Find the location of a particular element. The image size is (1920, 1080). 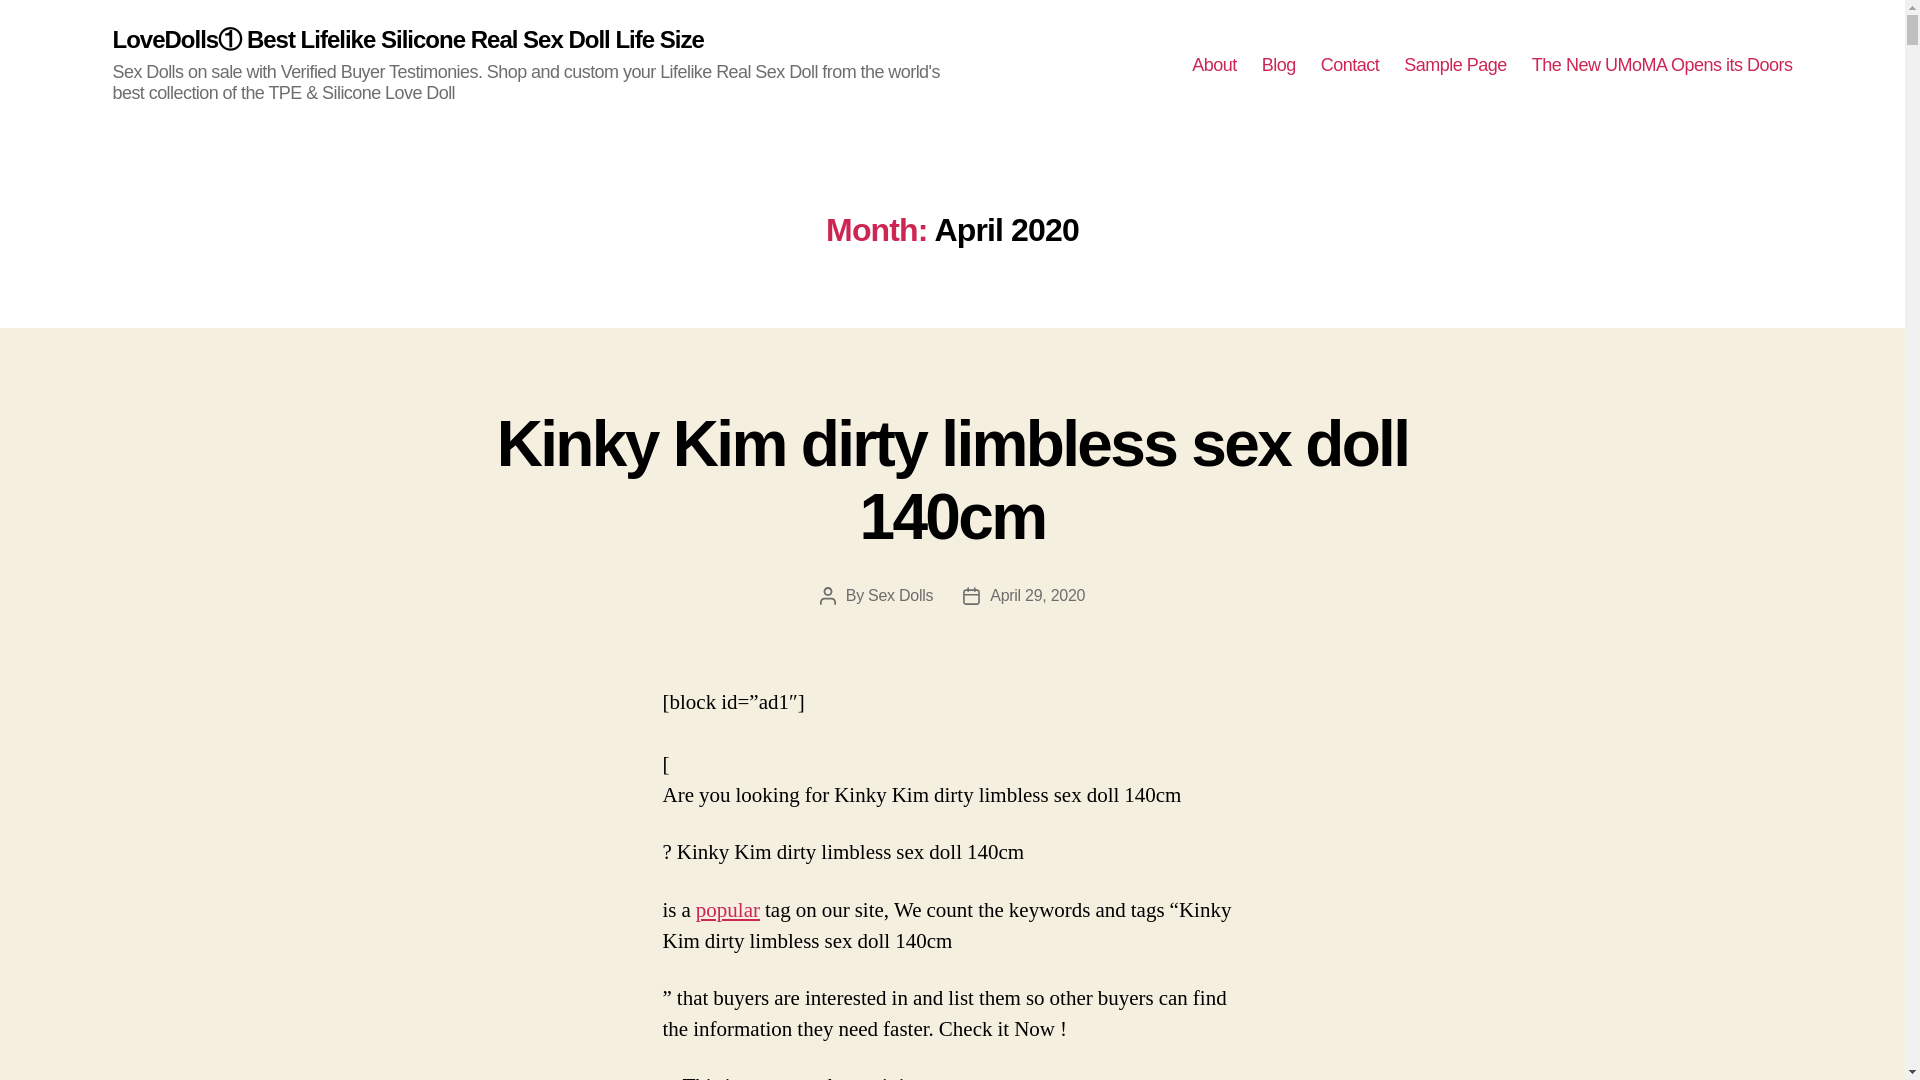

popular is located at coordinates (728, 910).